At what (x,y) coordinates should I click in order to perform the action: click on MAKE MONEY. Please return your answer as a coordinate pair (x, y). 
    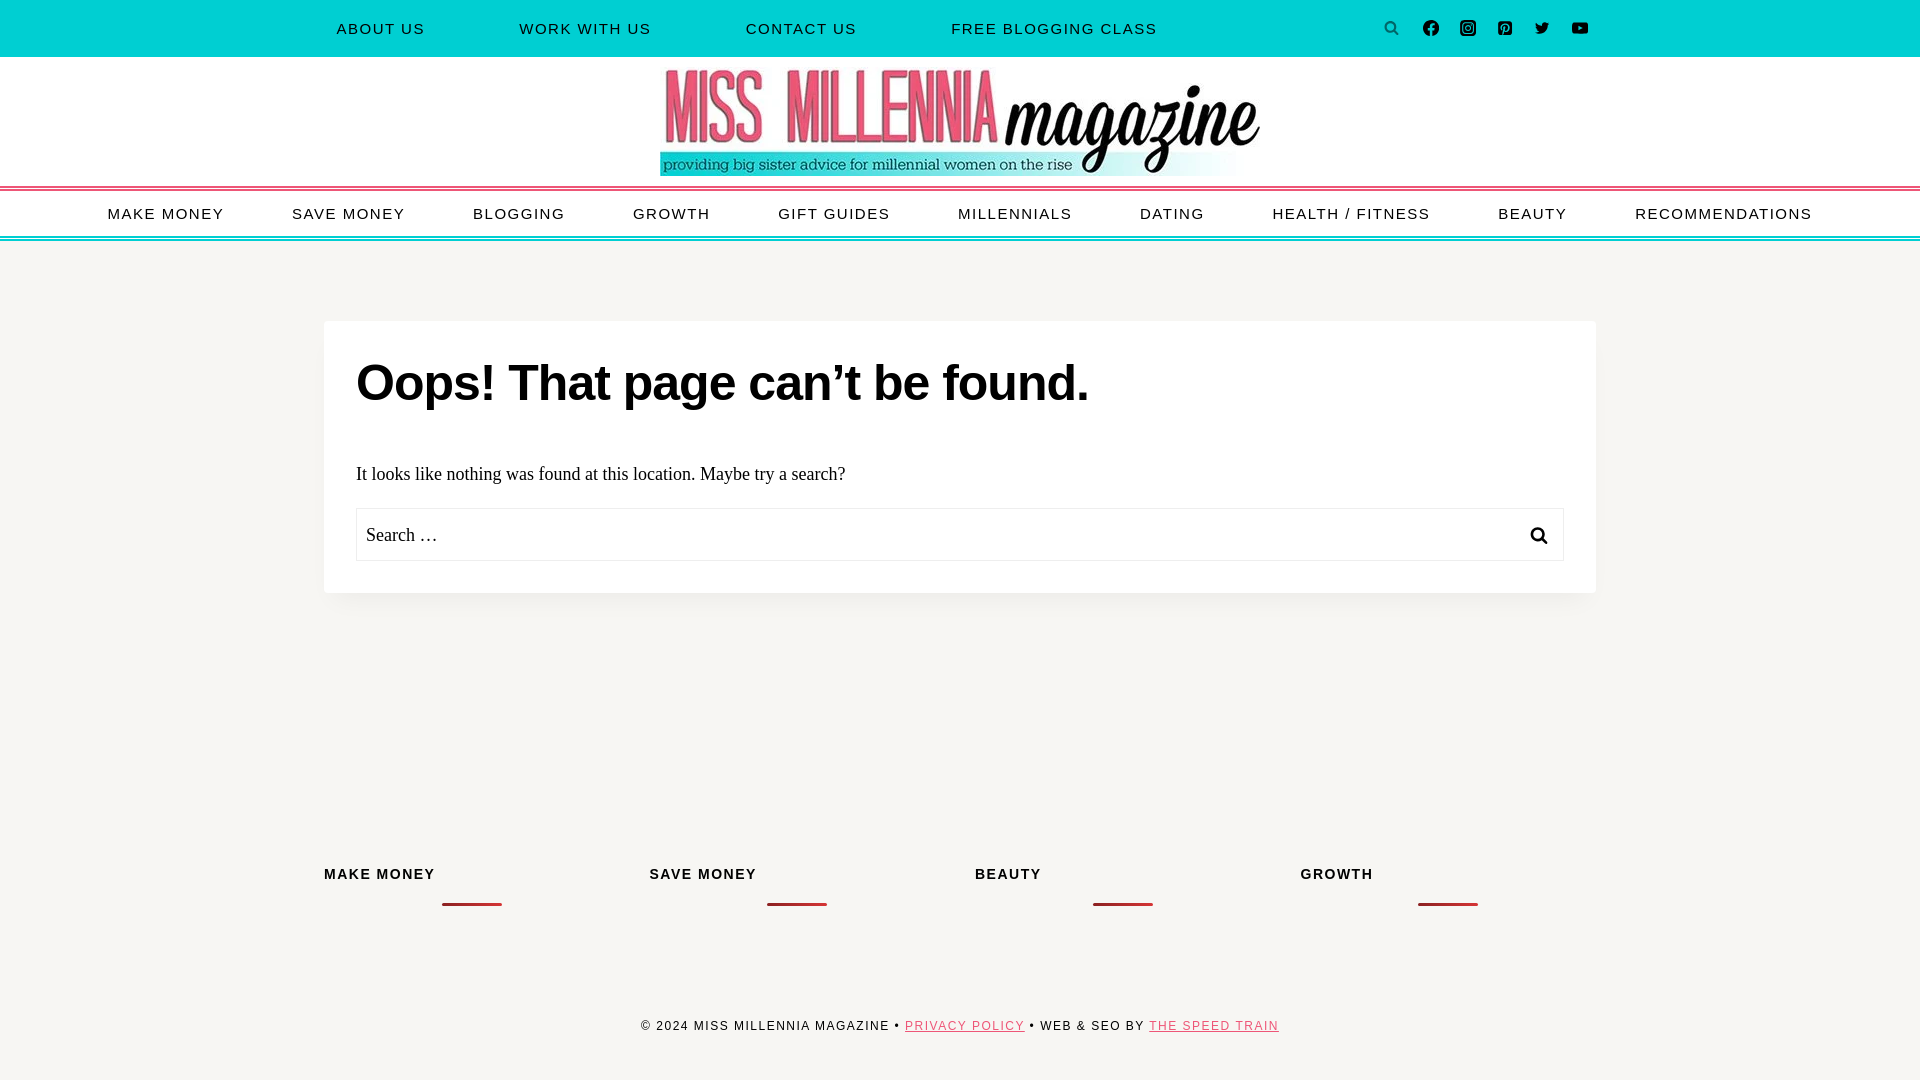
    Looking at the image, I should click on (166, 214).